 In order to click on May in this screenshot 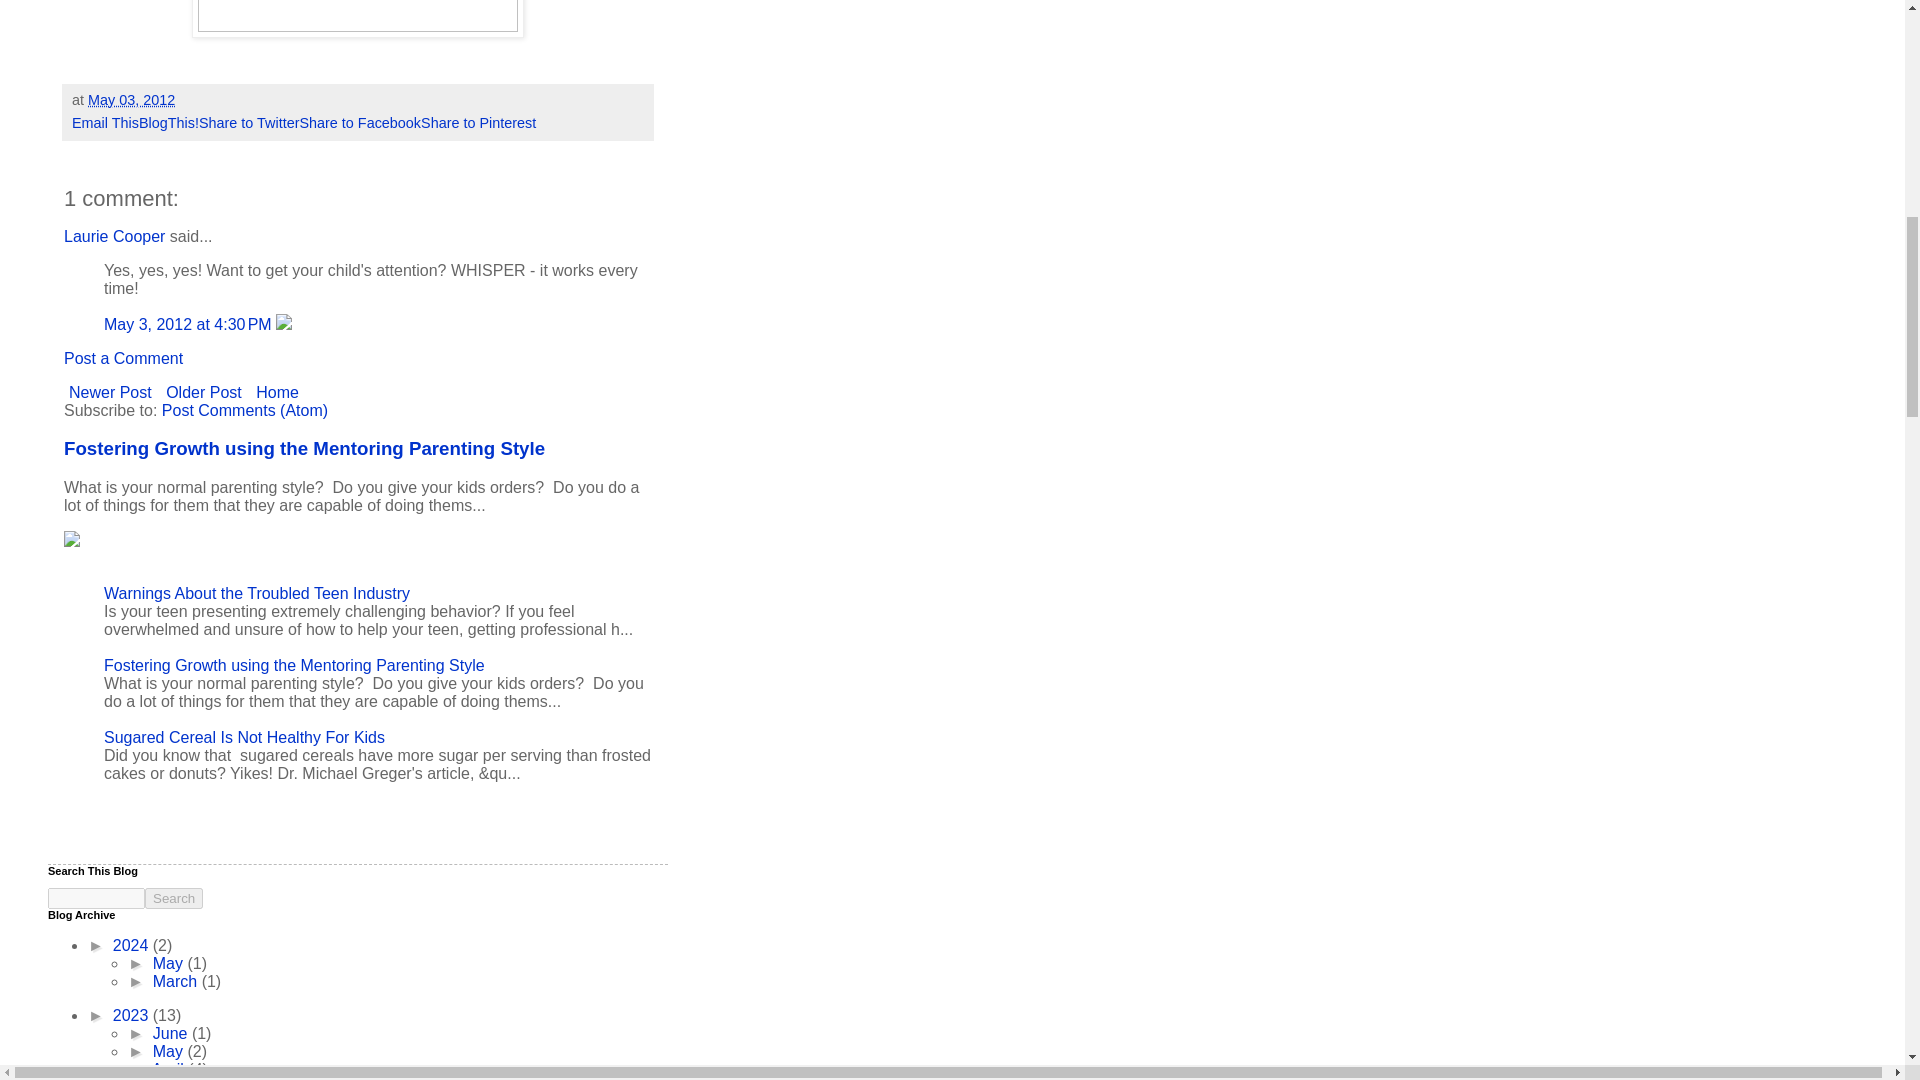, I will do `click(170, 1051)`.